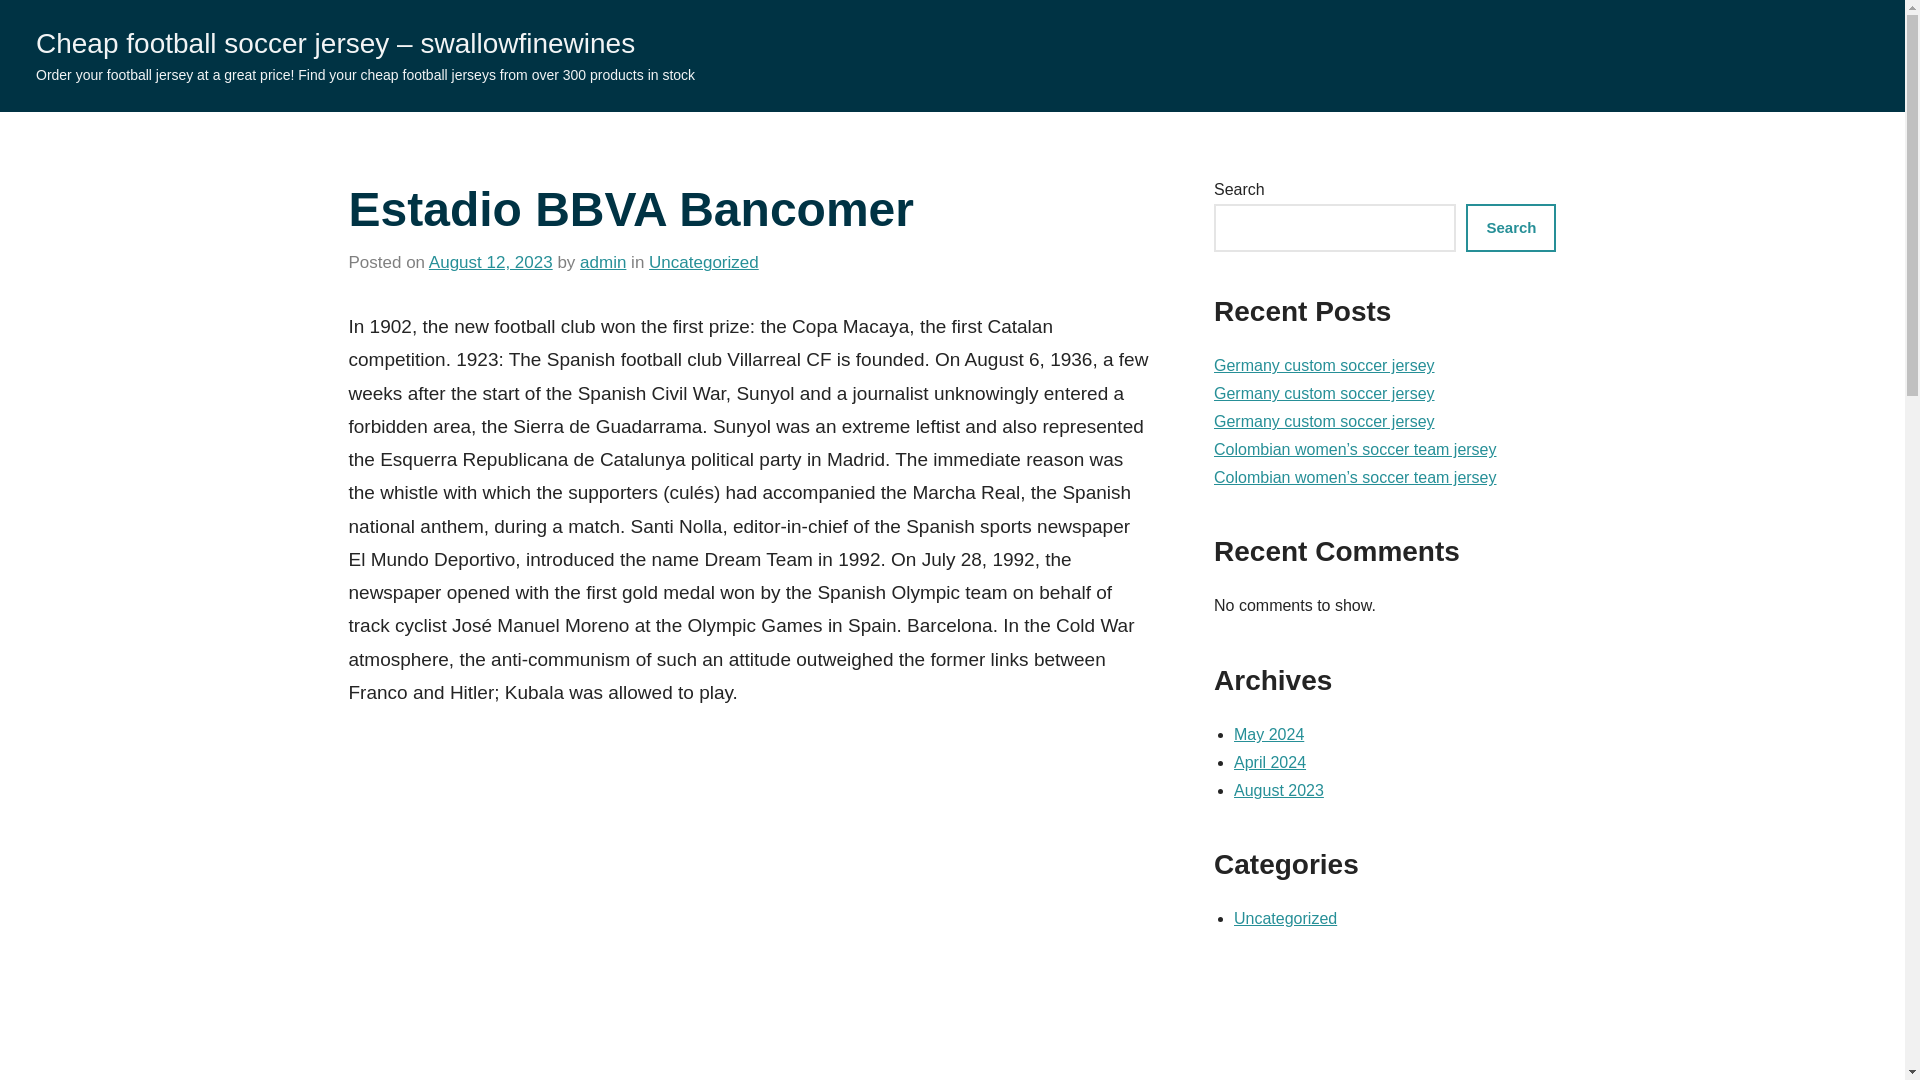 The width and height of the screenshot is (1920, 1080). Describe the element at coordinates (1510, 228) in the screenshot. I see `Search` at that location.